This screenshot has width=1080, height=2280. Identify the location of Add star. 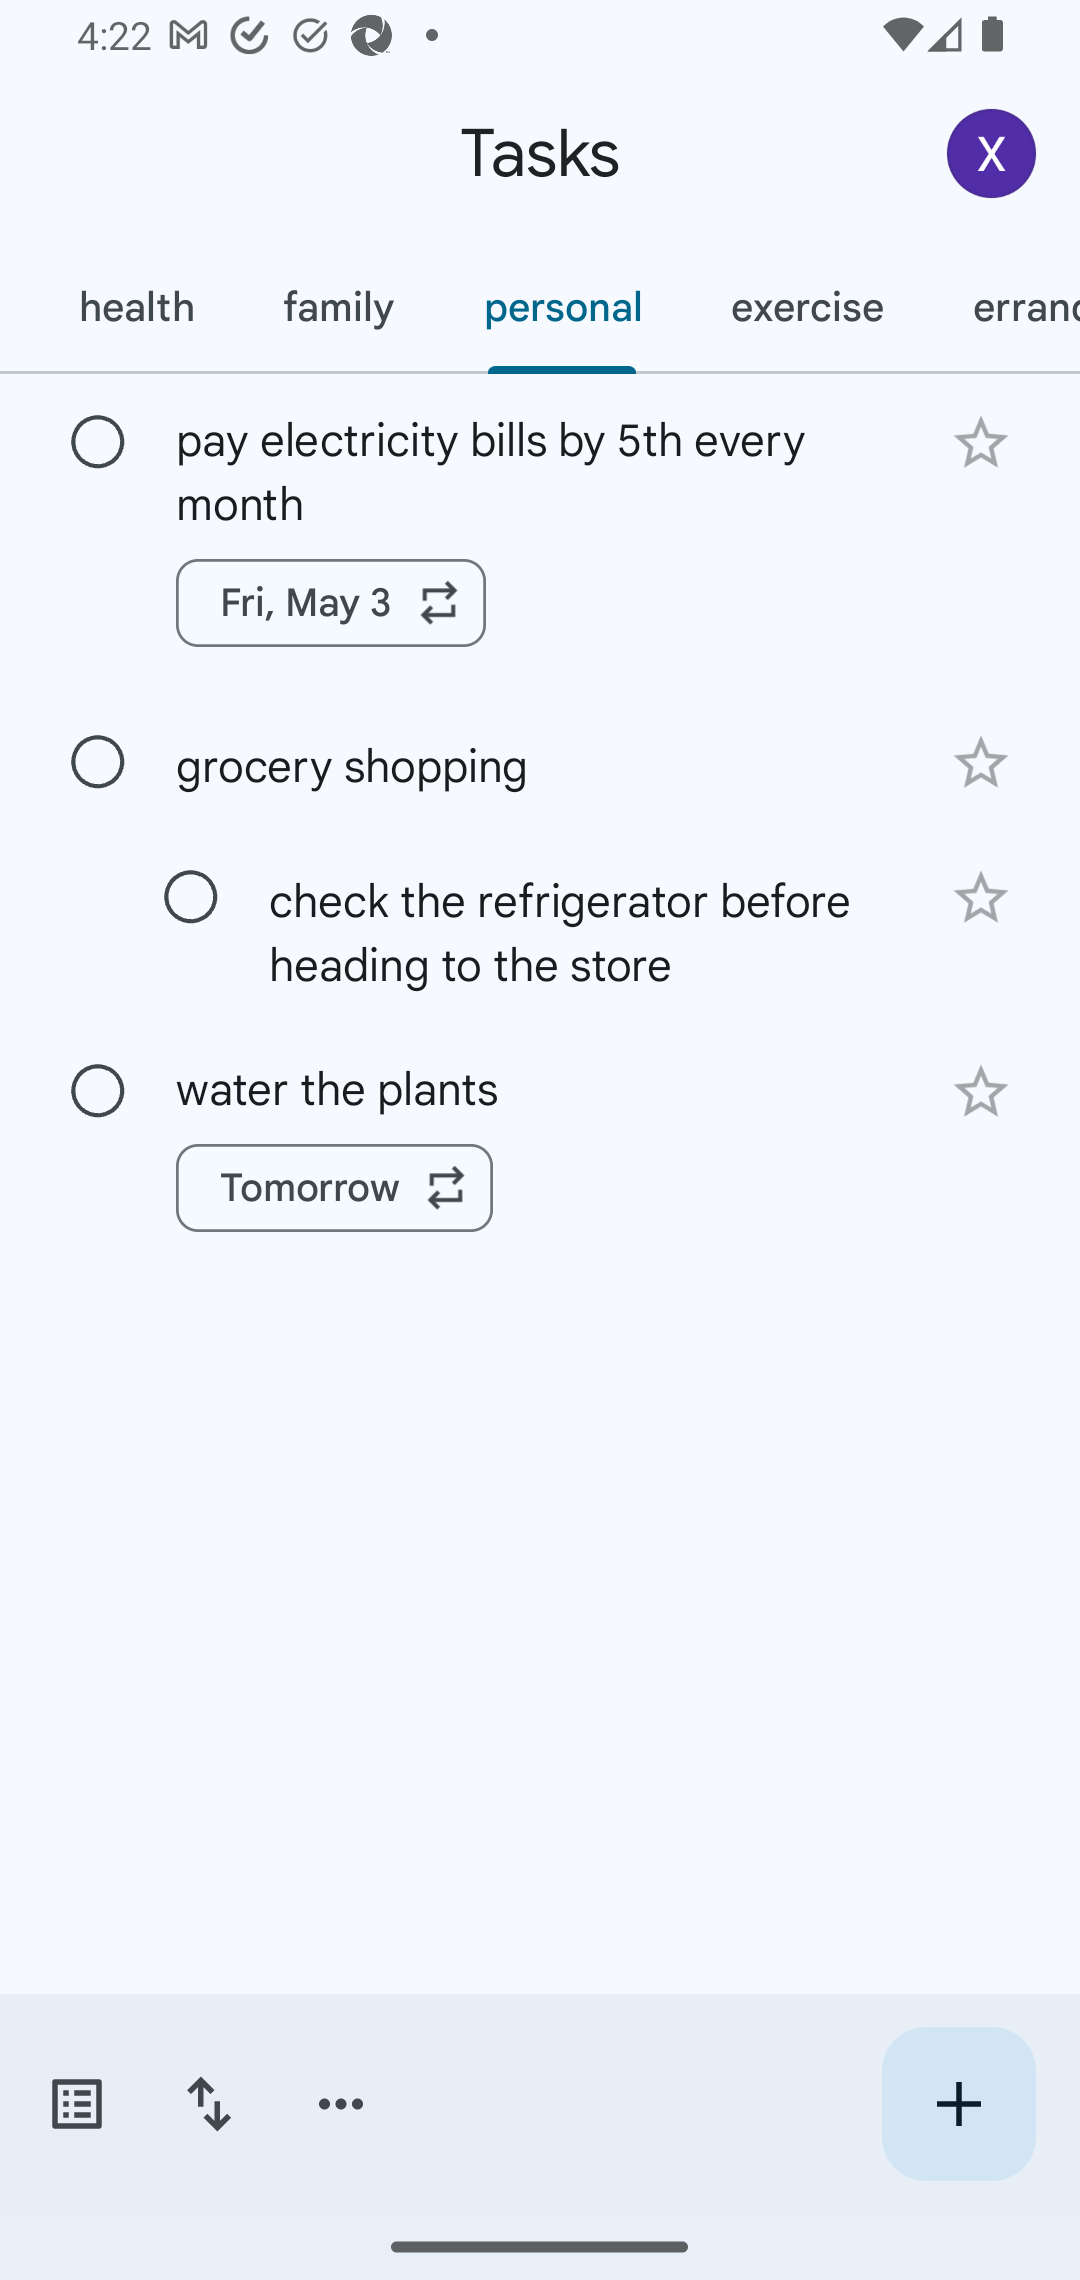
(980, 763).